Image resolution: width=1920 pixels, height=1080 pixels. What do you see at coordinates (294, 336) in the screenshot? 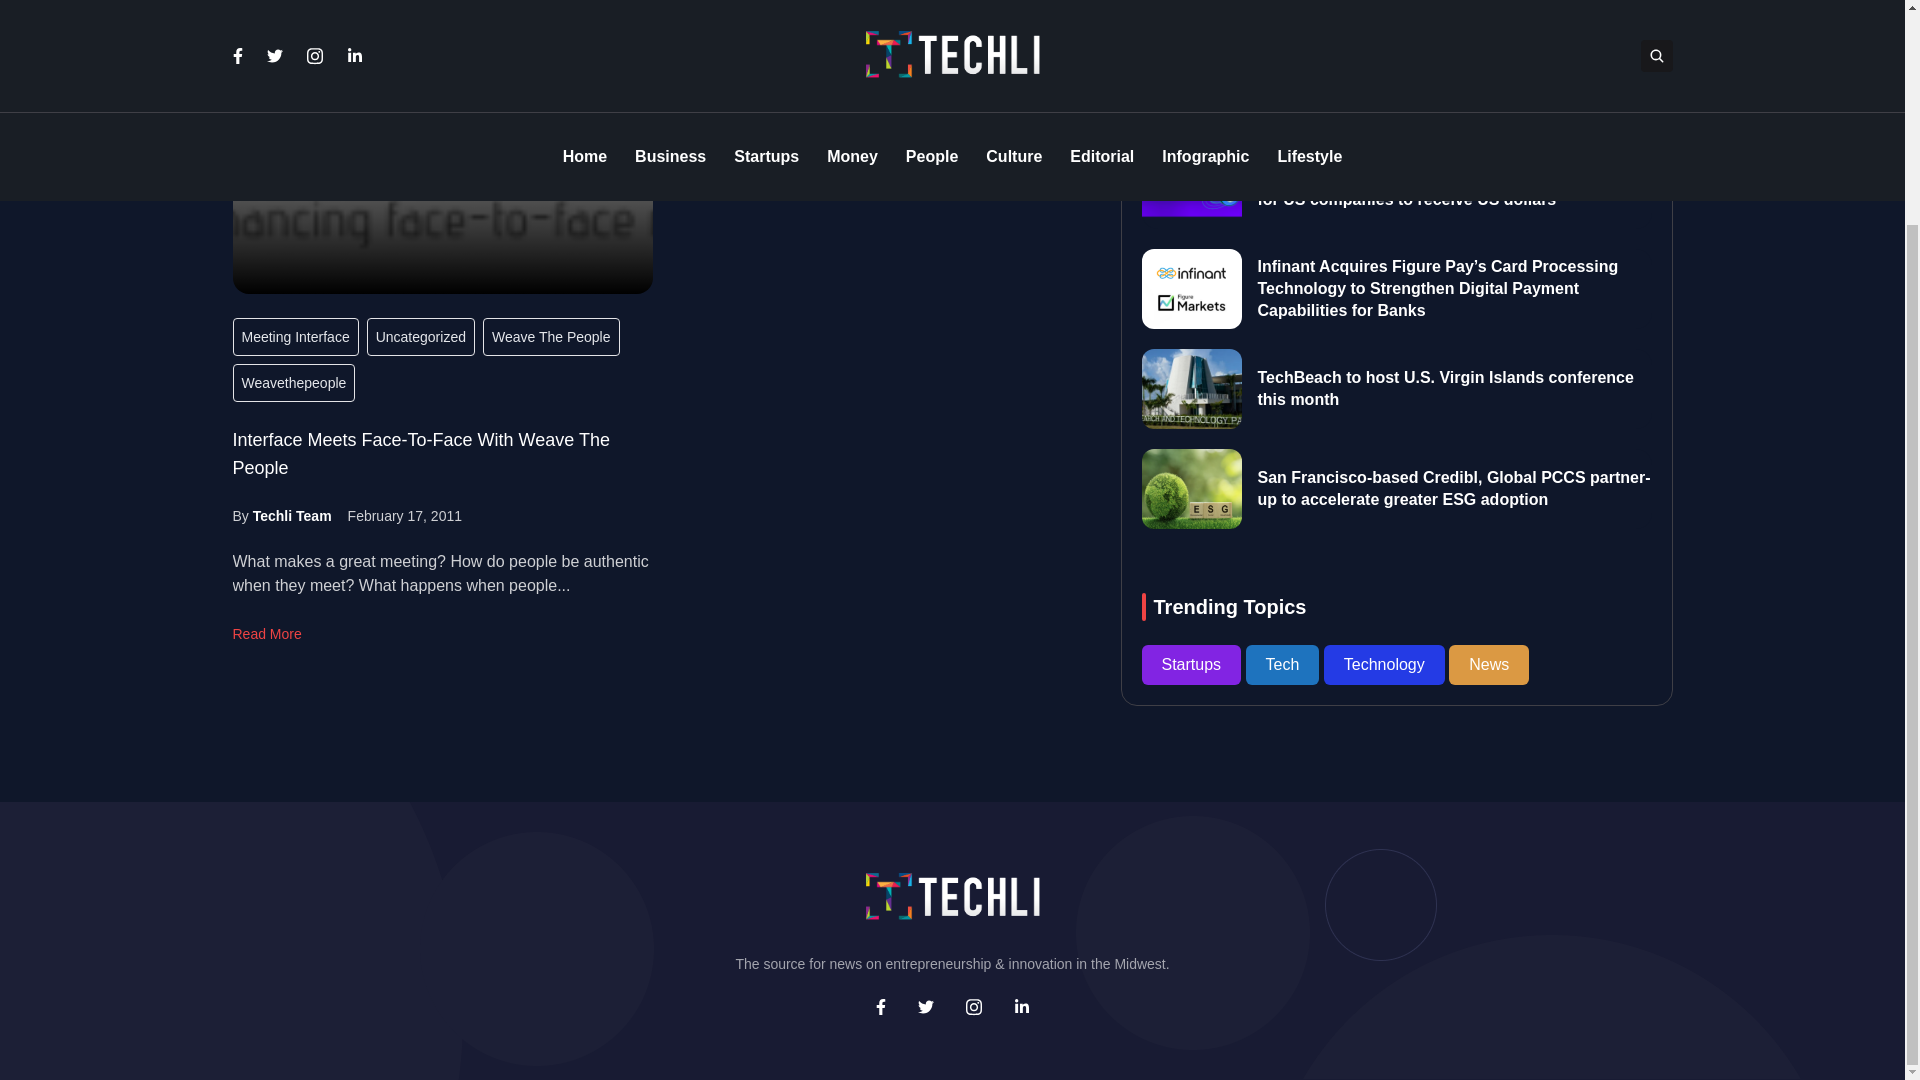
I see `Meeting Interface` at bounding box center [294, 336].